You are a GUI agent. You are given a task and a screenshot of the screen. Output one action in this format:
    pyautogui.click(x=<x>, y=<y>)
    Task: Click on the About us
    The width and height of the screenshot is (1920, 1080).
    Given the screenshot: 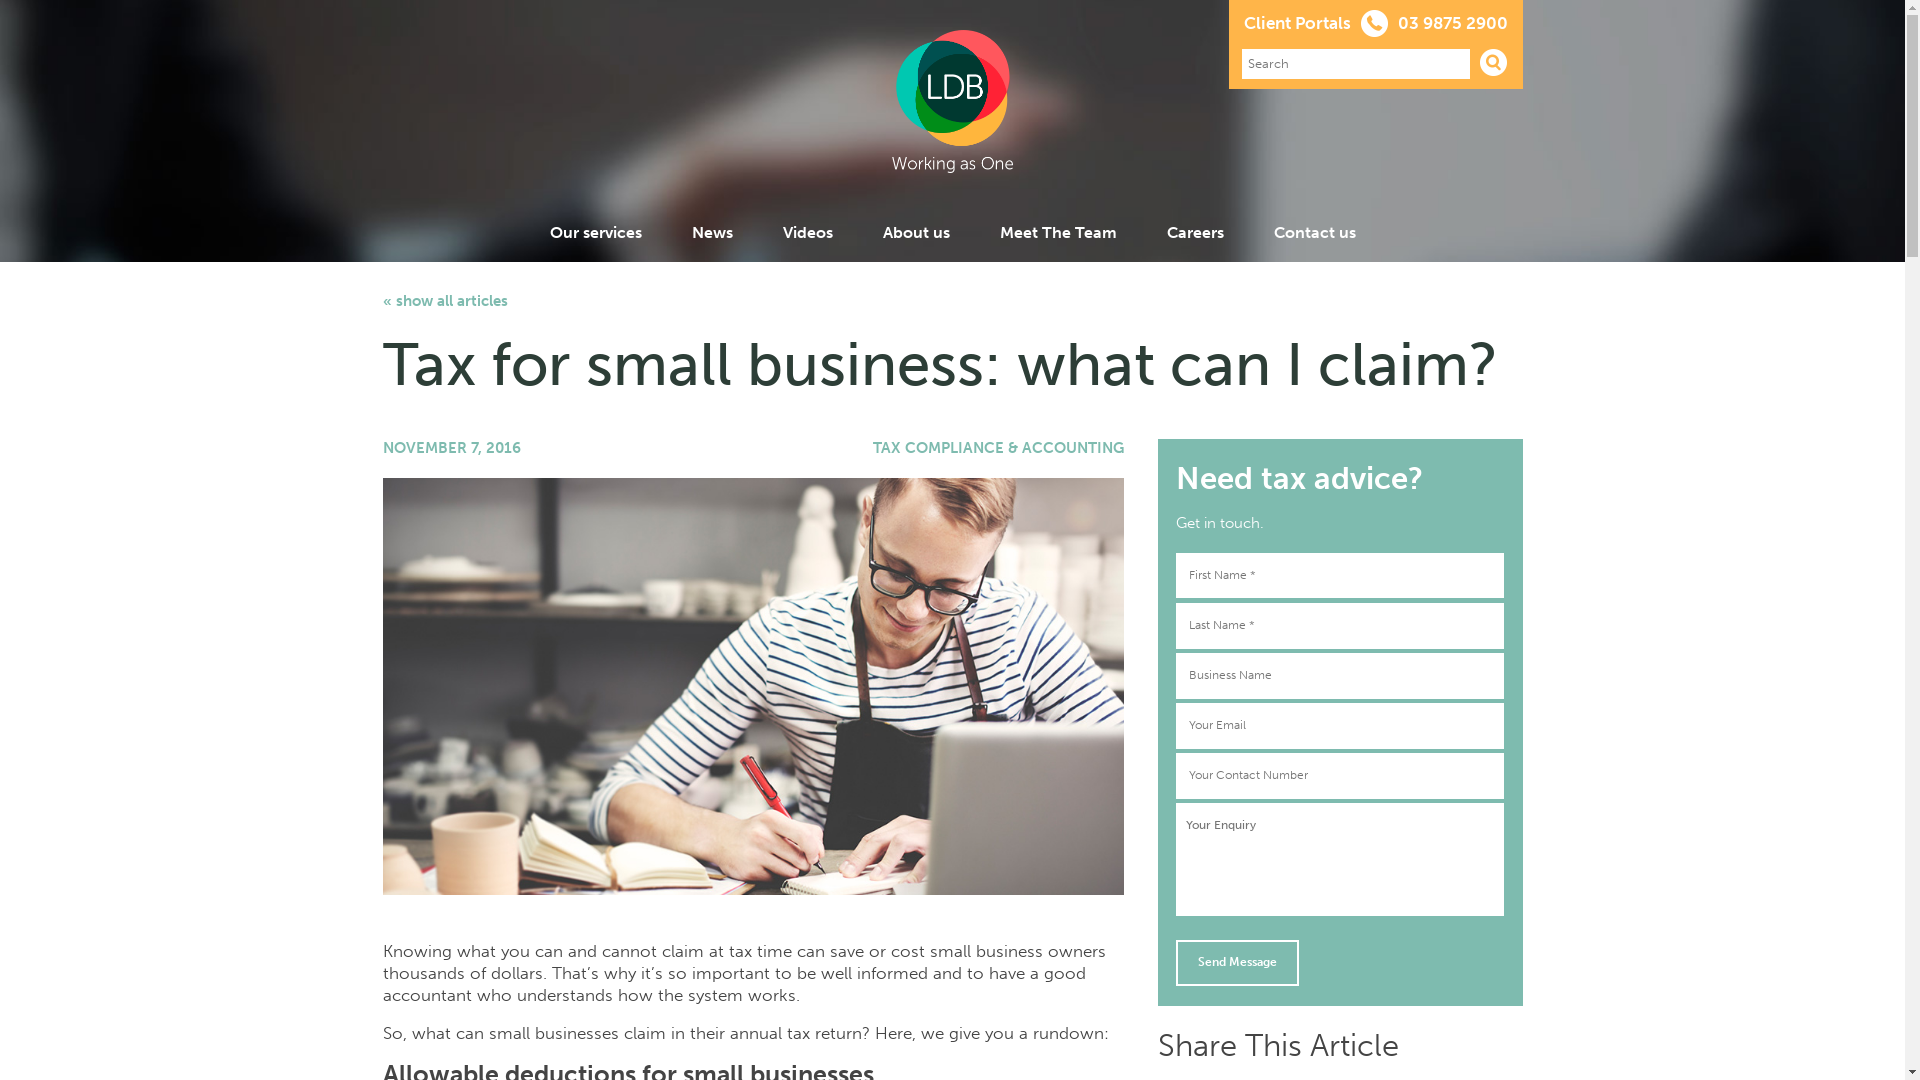 What is the action you would take?
    pyautogui.click(x=916, y=232)
    